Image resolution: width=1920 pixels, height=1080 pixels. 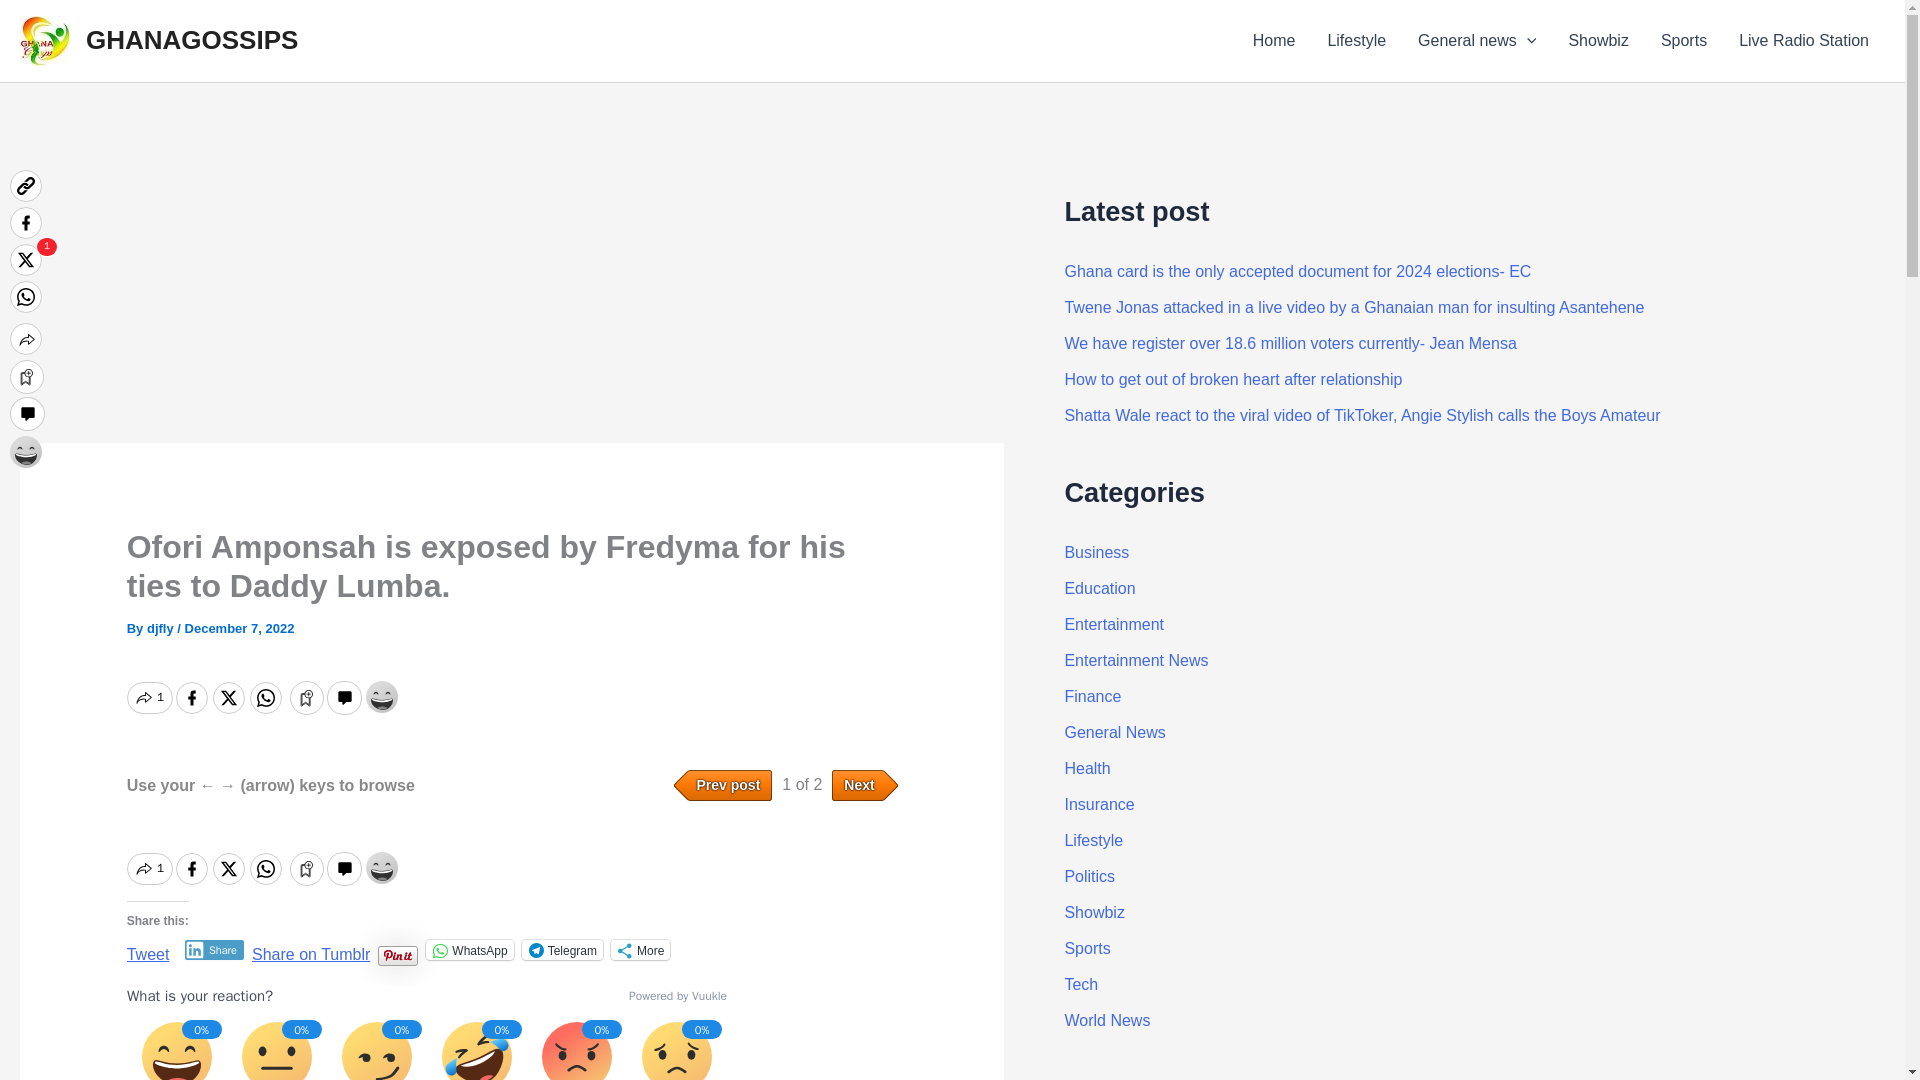 I want to click on Vuukle Sharebar Widget, so click(x=512, y=866).